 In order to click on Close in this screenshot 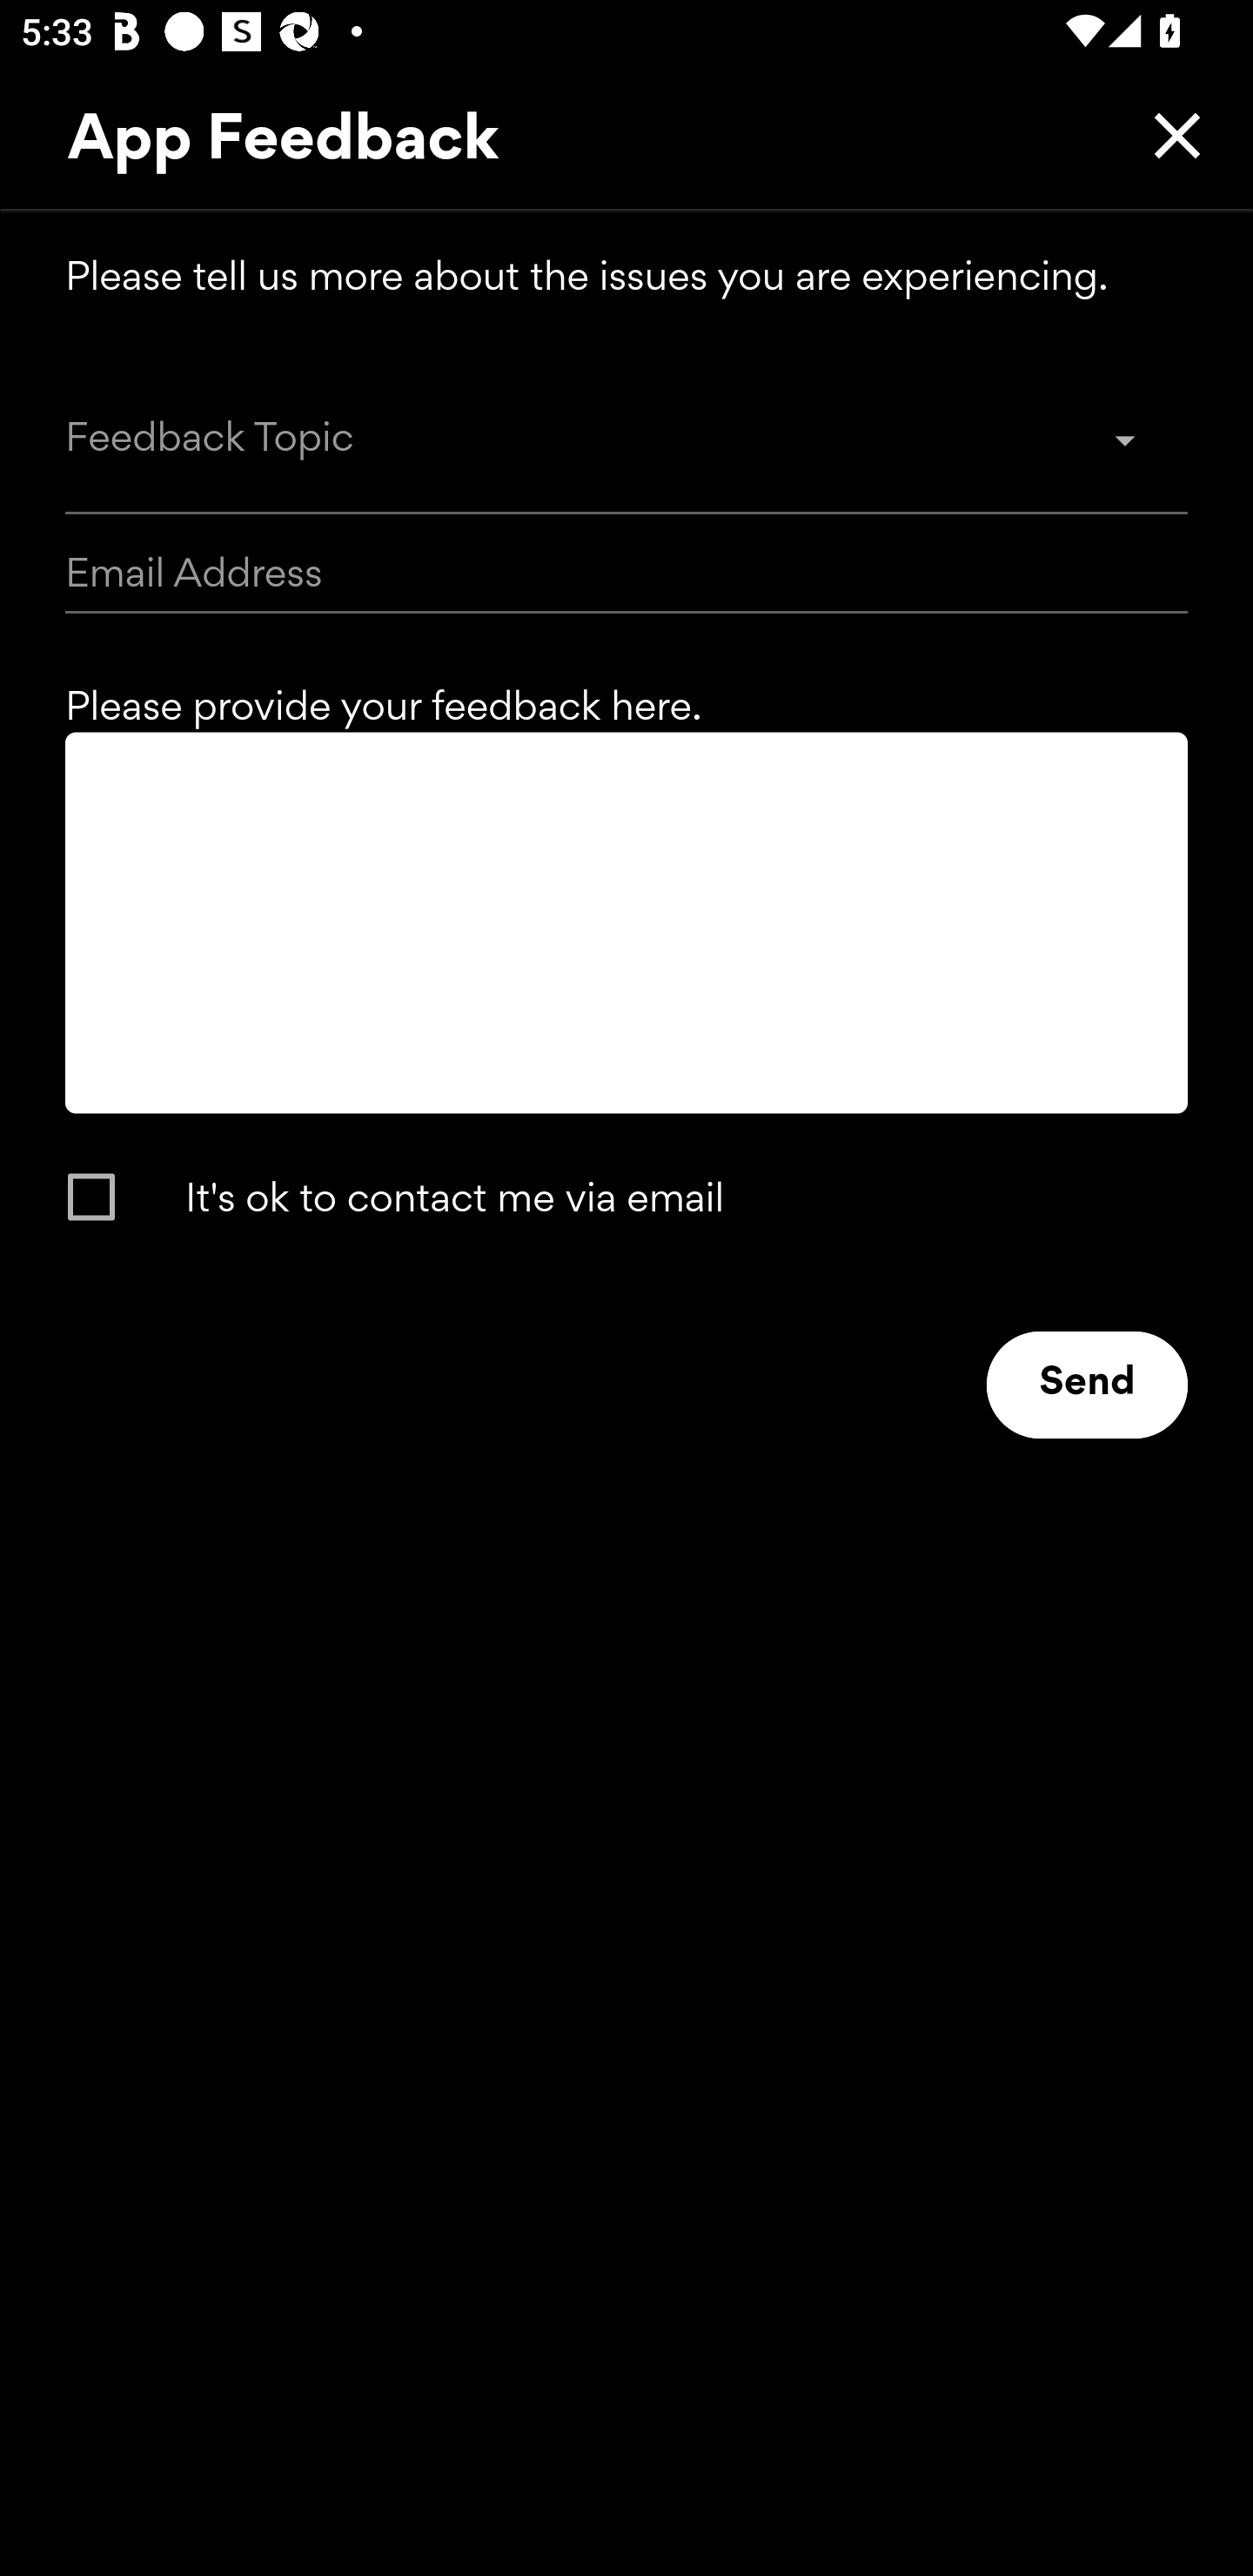, I will do `click(1169, 135)`.